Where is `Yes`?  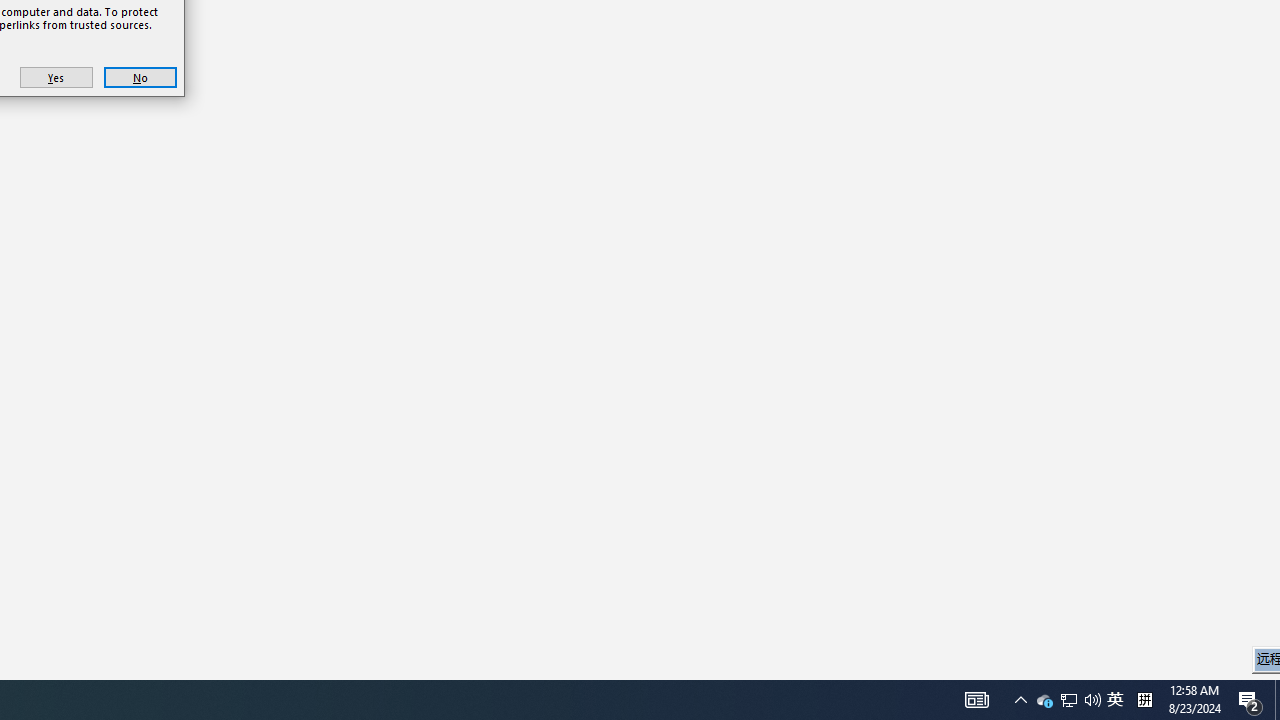
Yes is located at coordinates (1115, 700).